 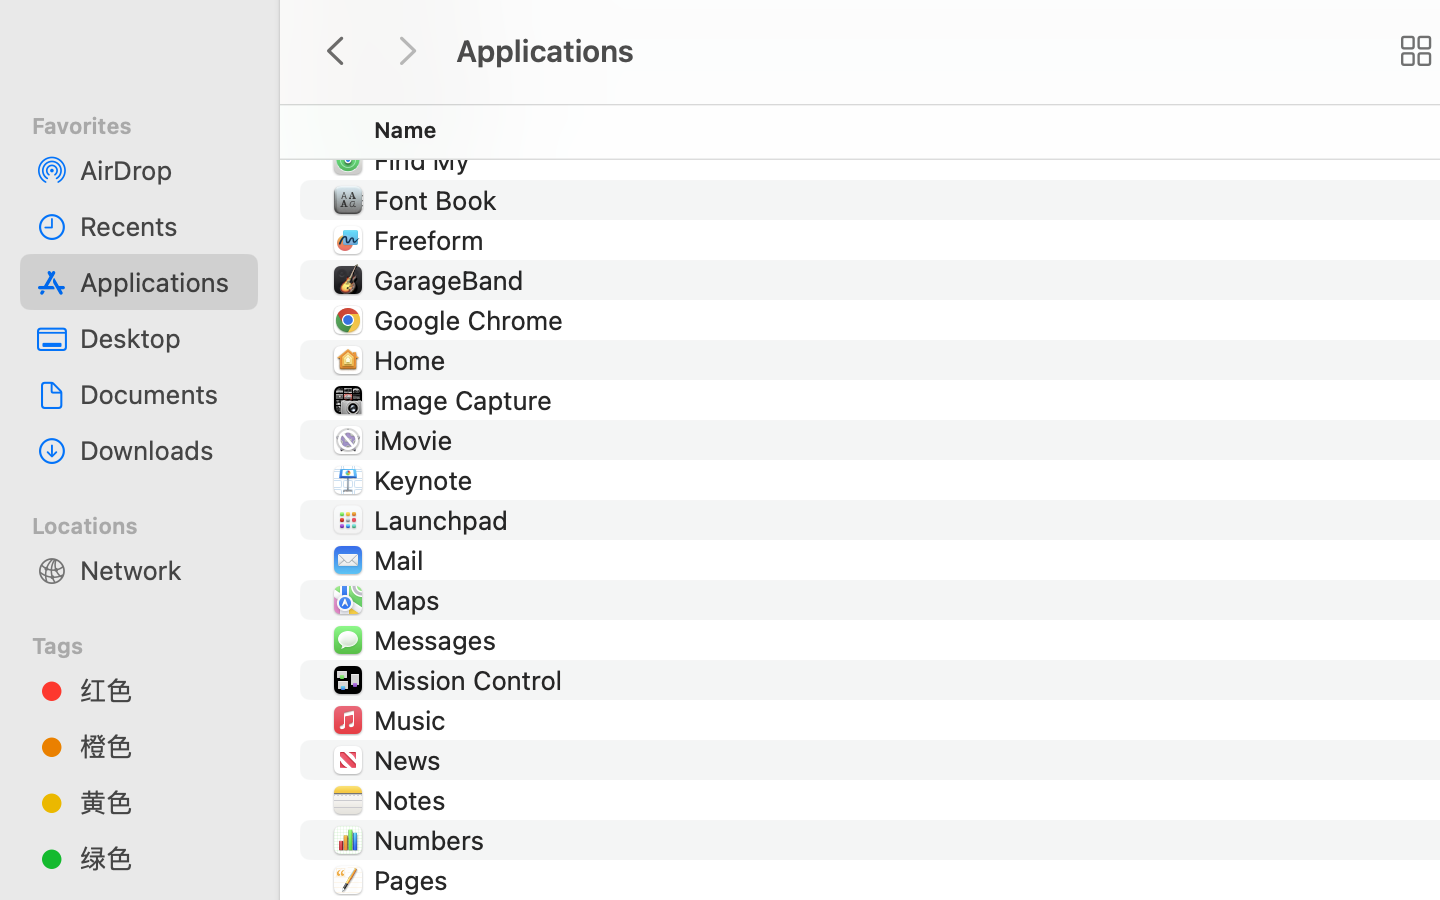 I want to click on Notes, so click(x=414, y=800).